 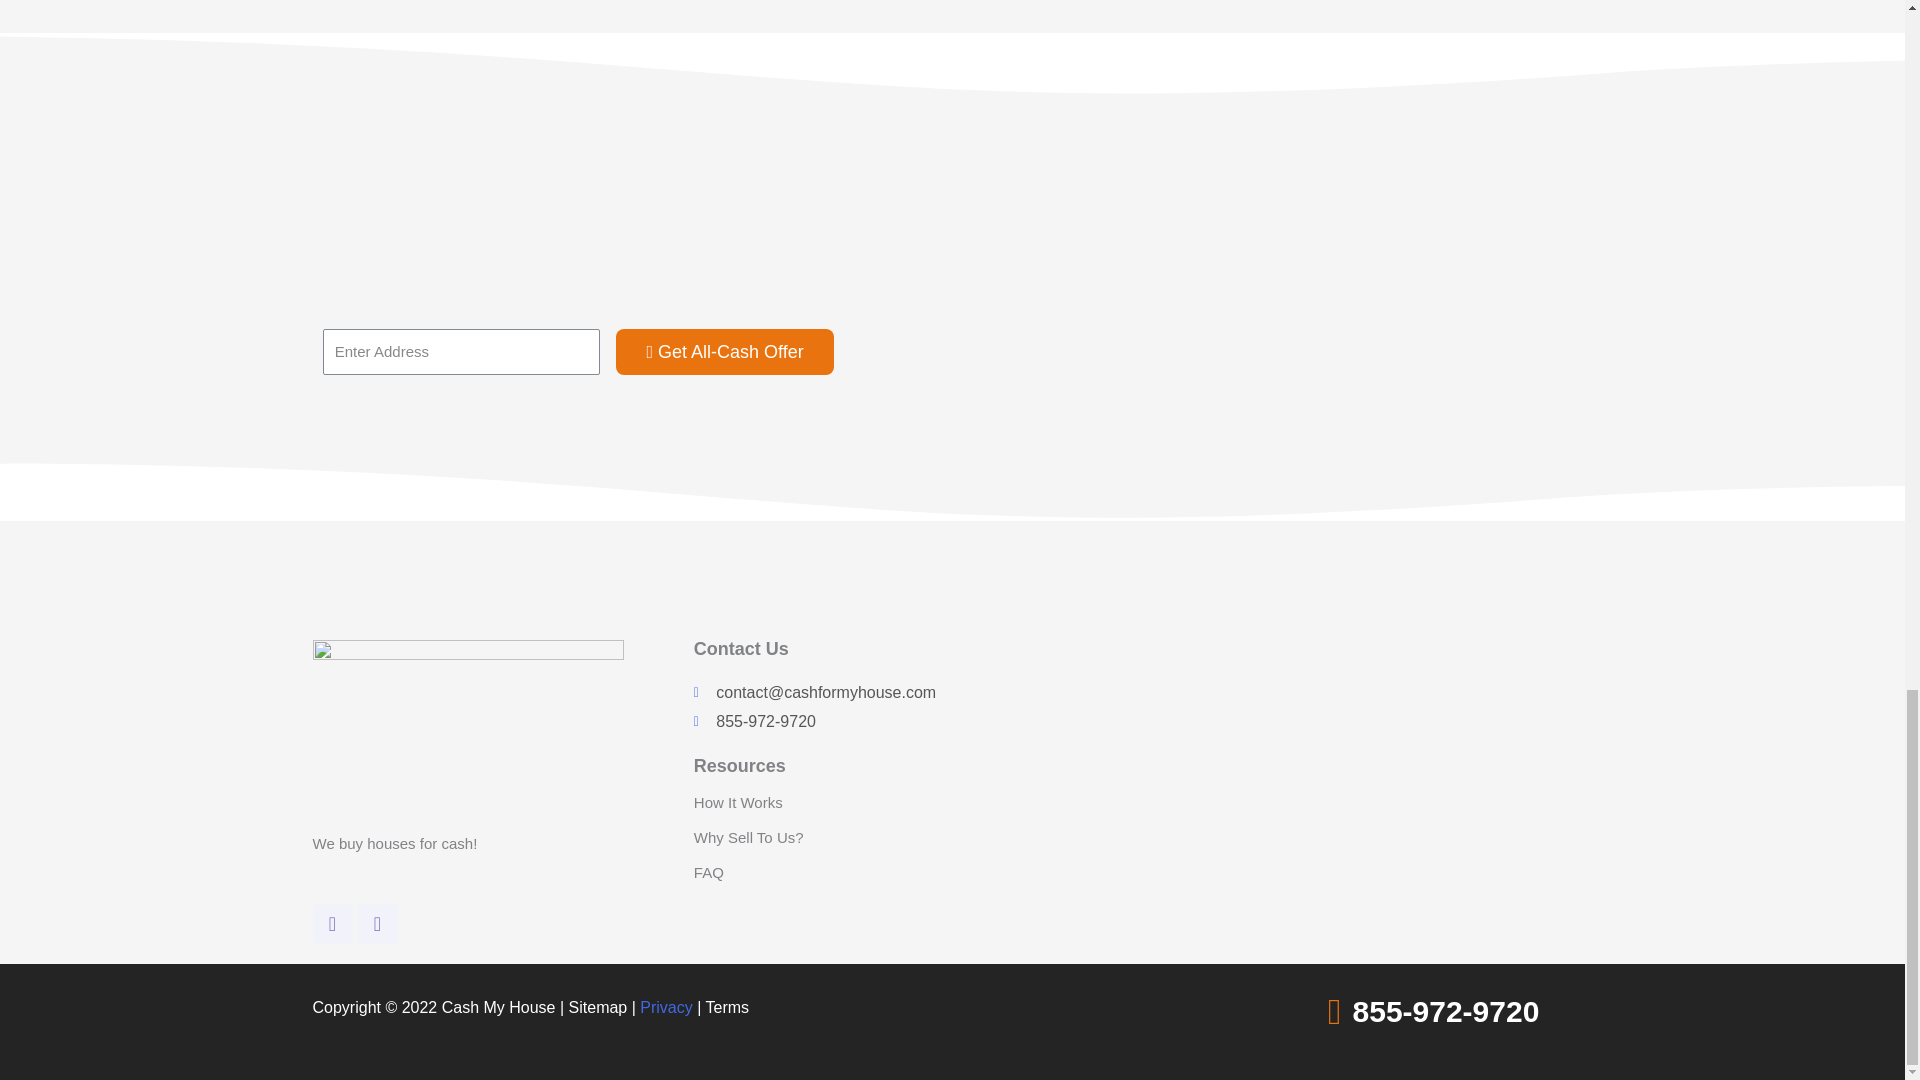 I want to click on FAQ, so click(x=708, y=872).